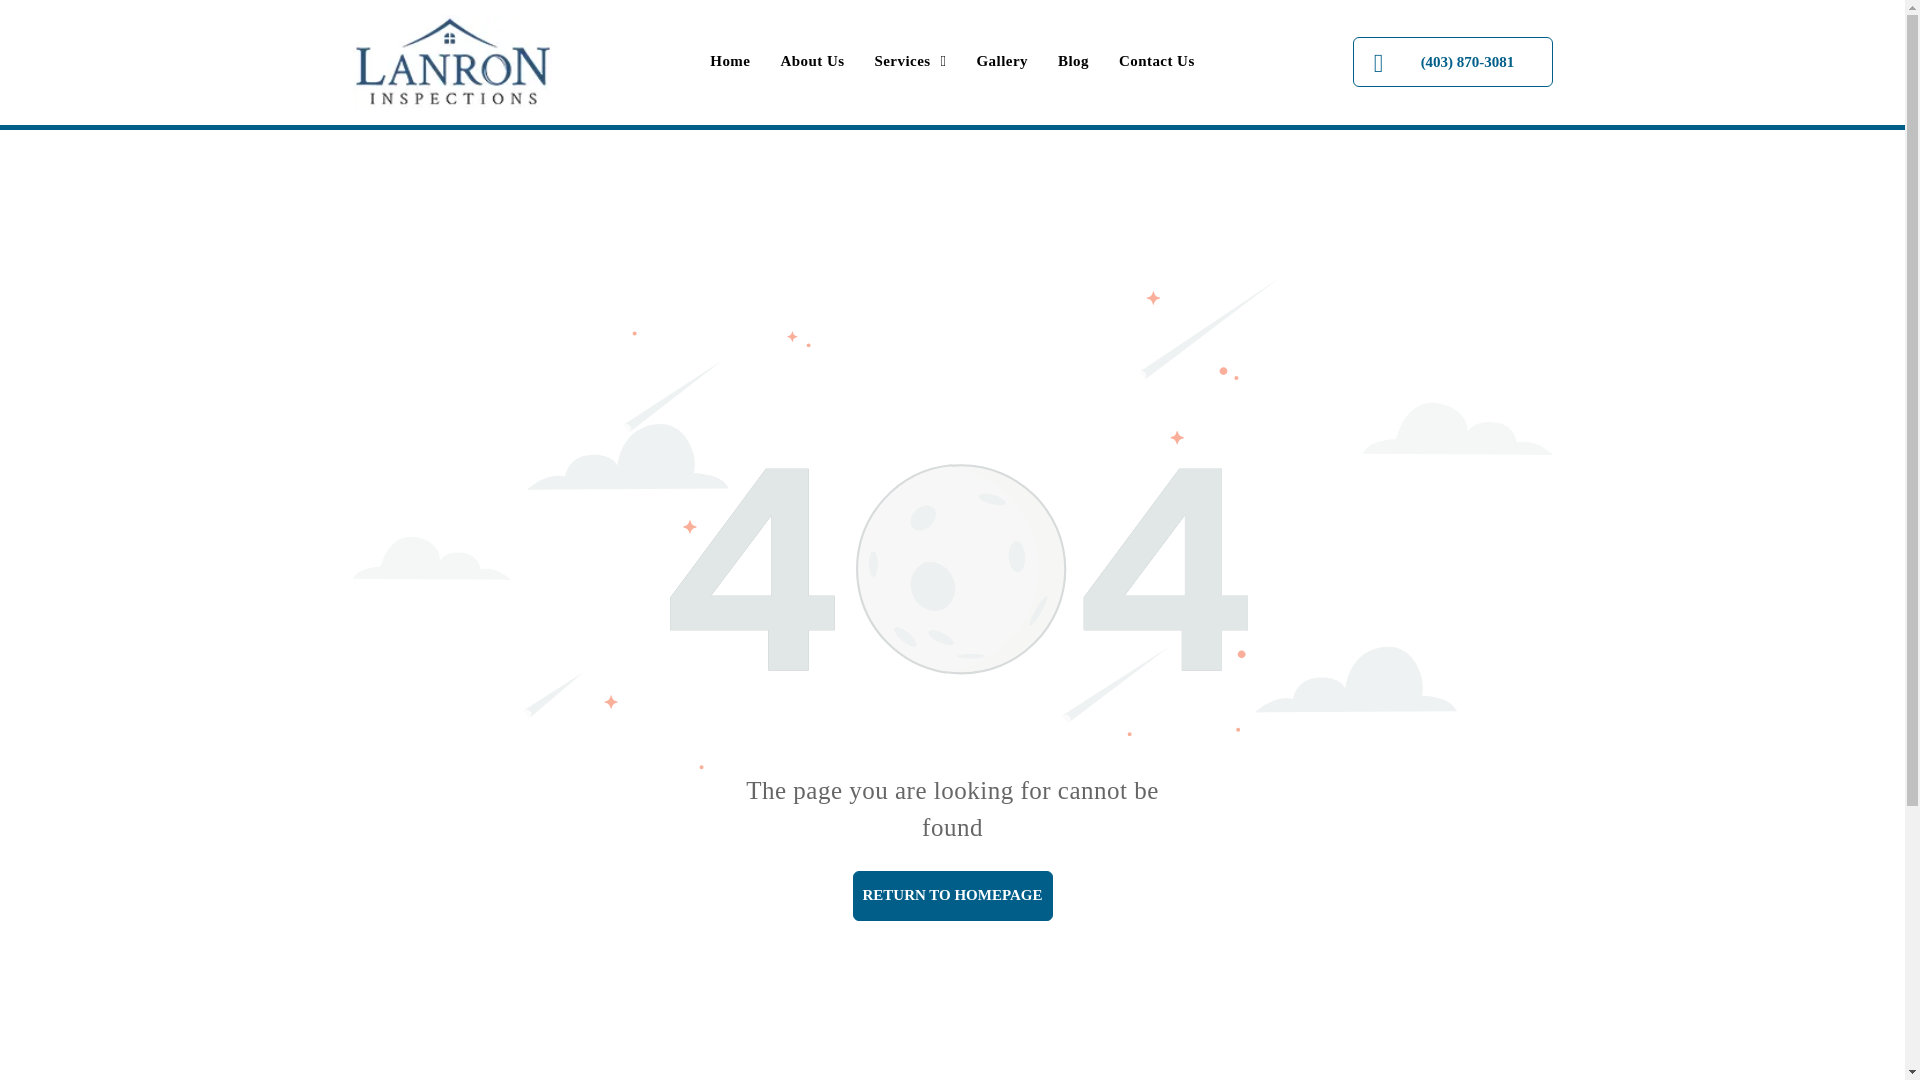 The width and height of the screenshot is (1920, 1080). Describe the element at coordinates (1156, 61) in the screenshot. I see `Contact Us` at that location.